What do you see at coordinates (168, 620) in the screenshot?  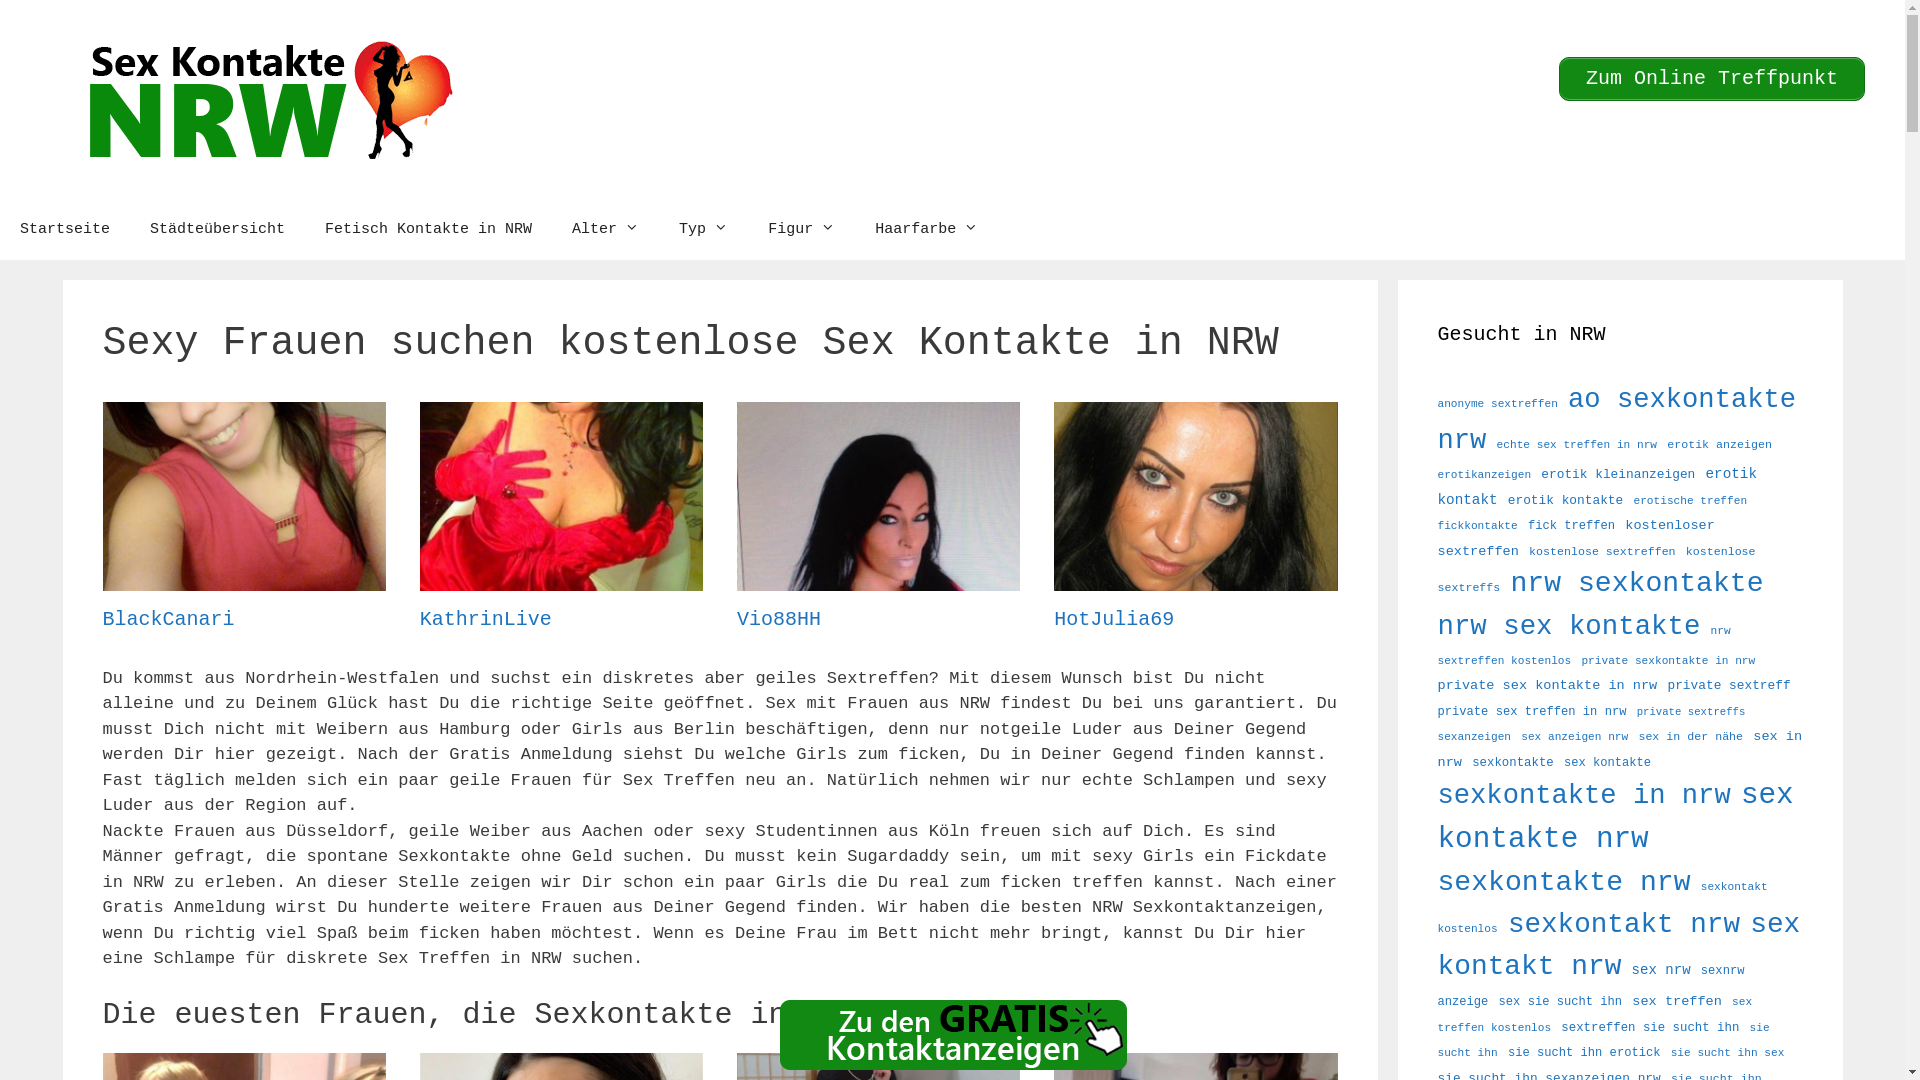 I see `BlackCanari` at bounding box center [168, 620].